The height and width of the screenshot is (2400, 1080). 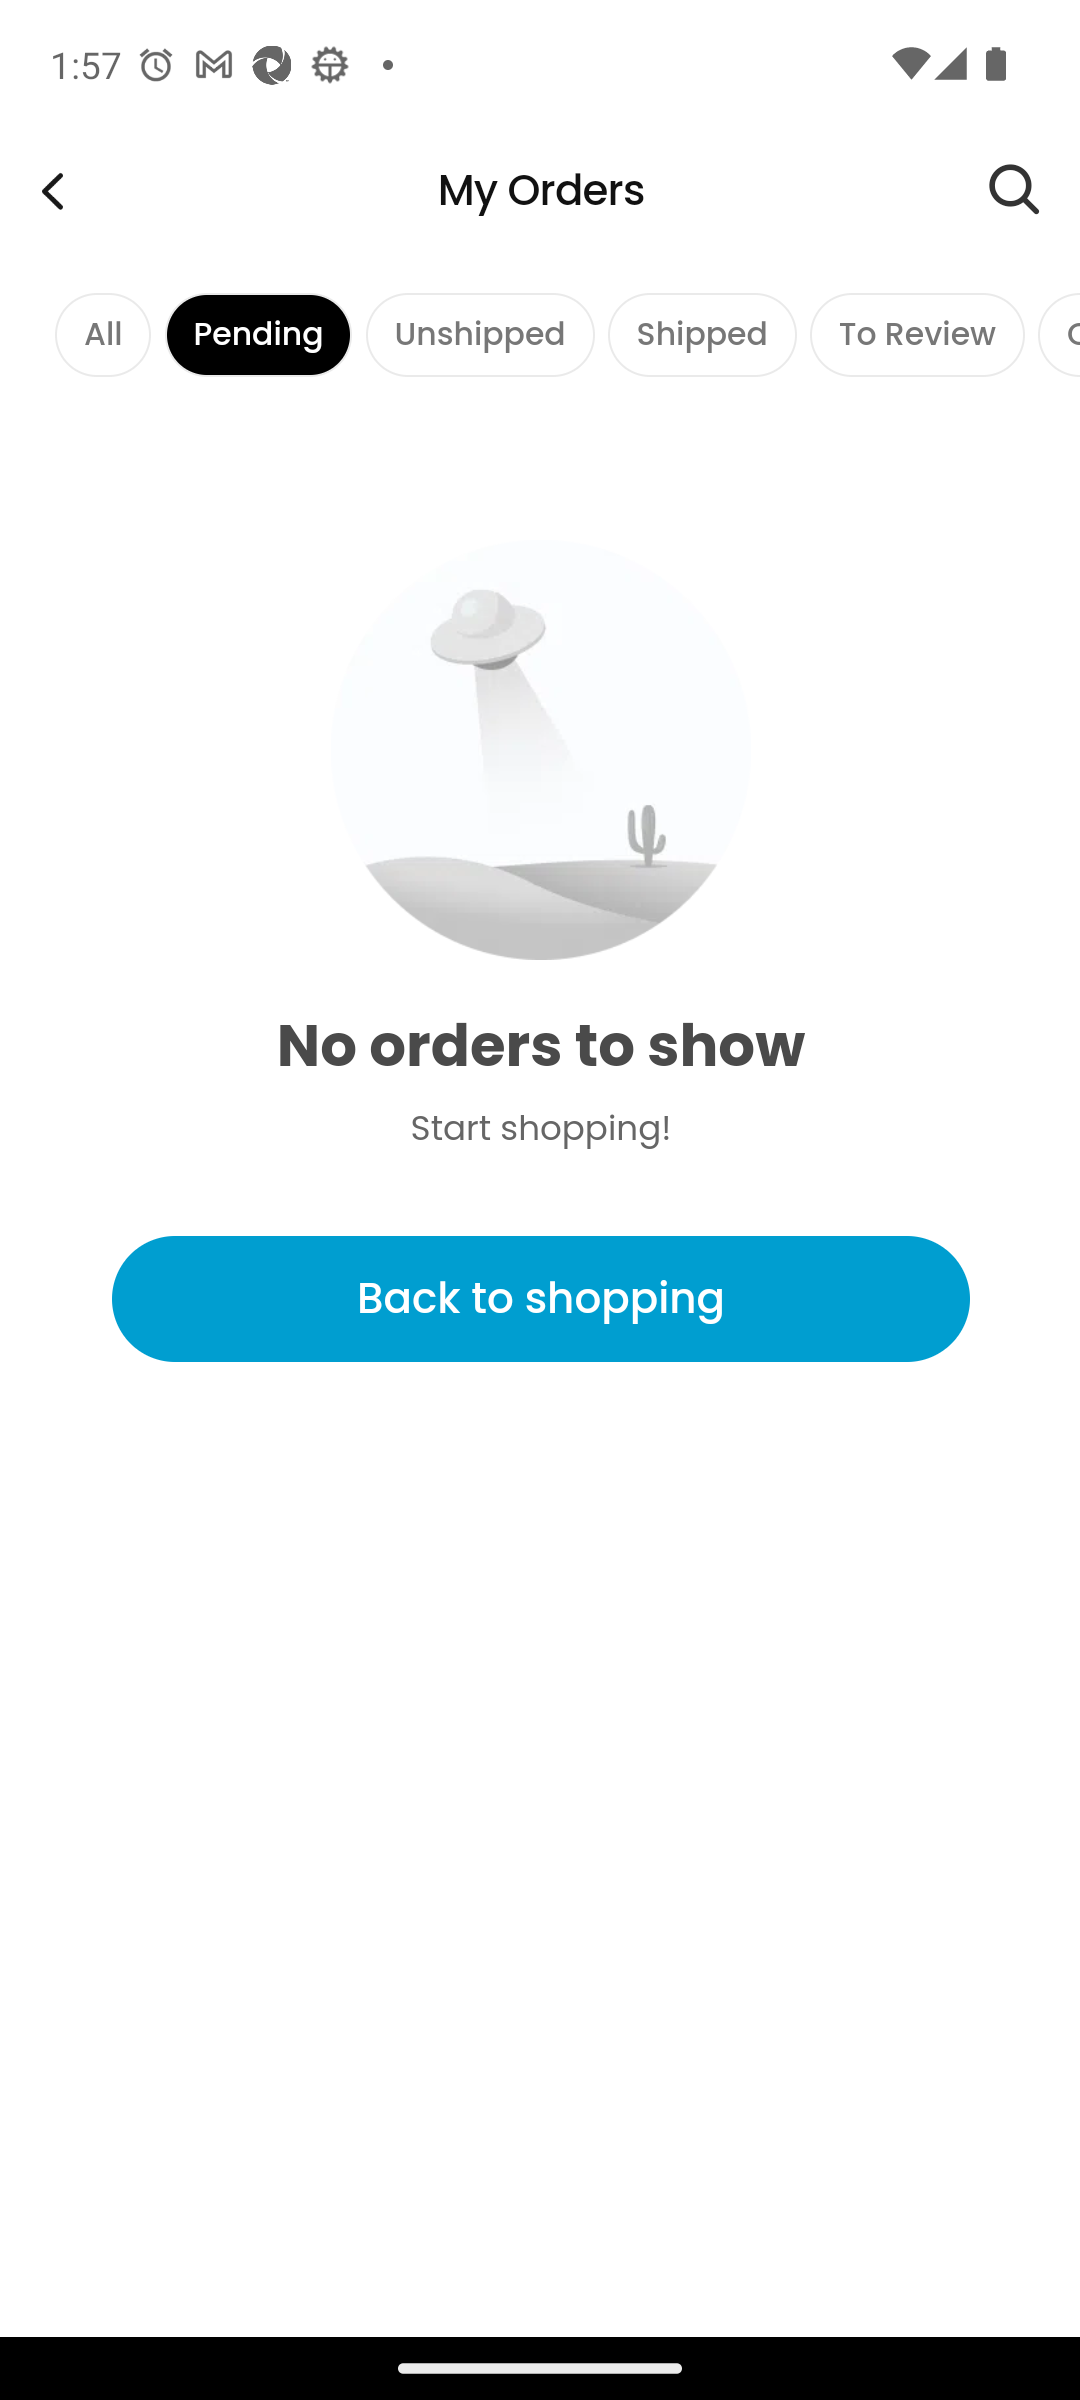 I want to click on All, so click(x=102, y=334).